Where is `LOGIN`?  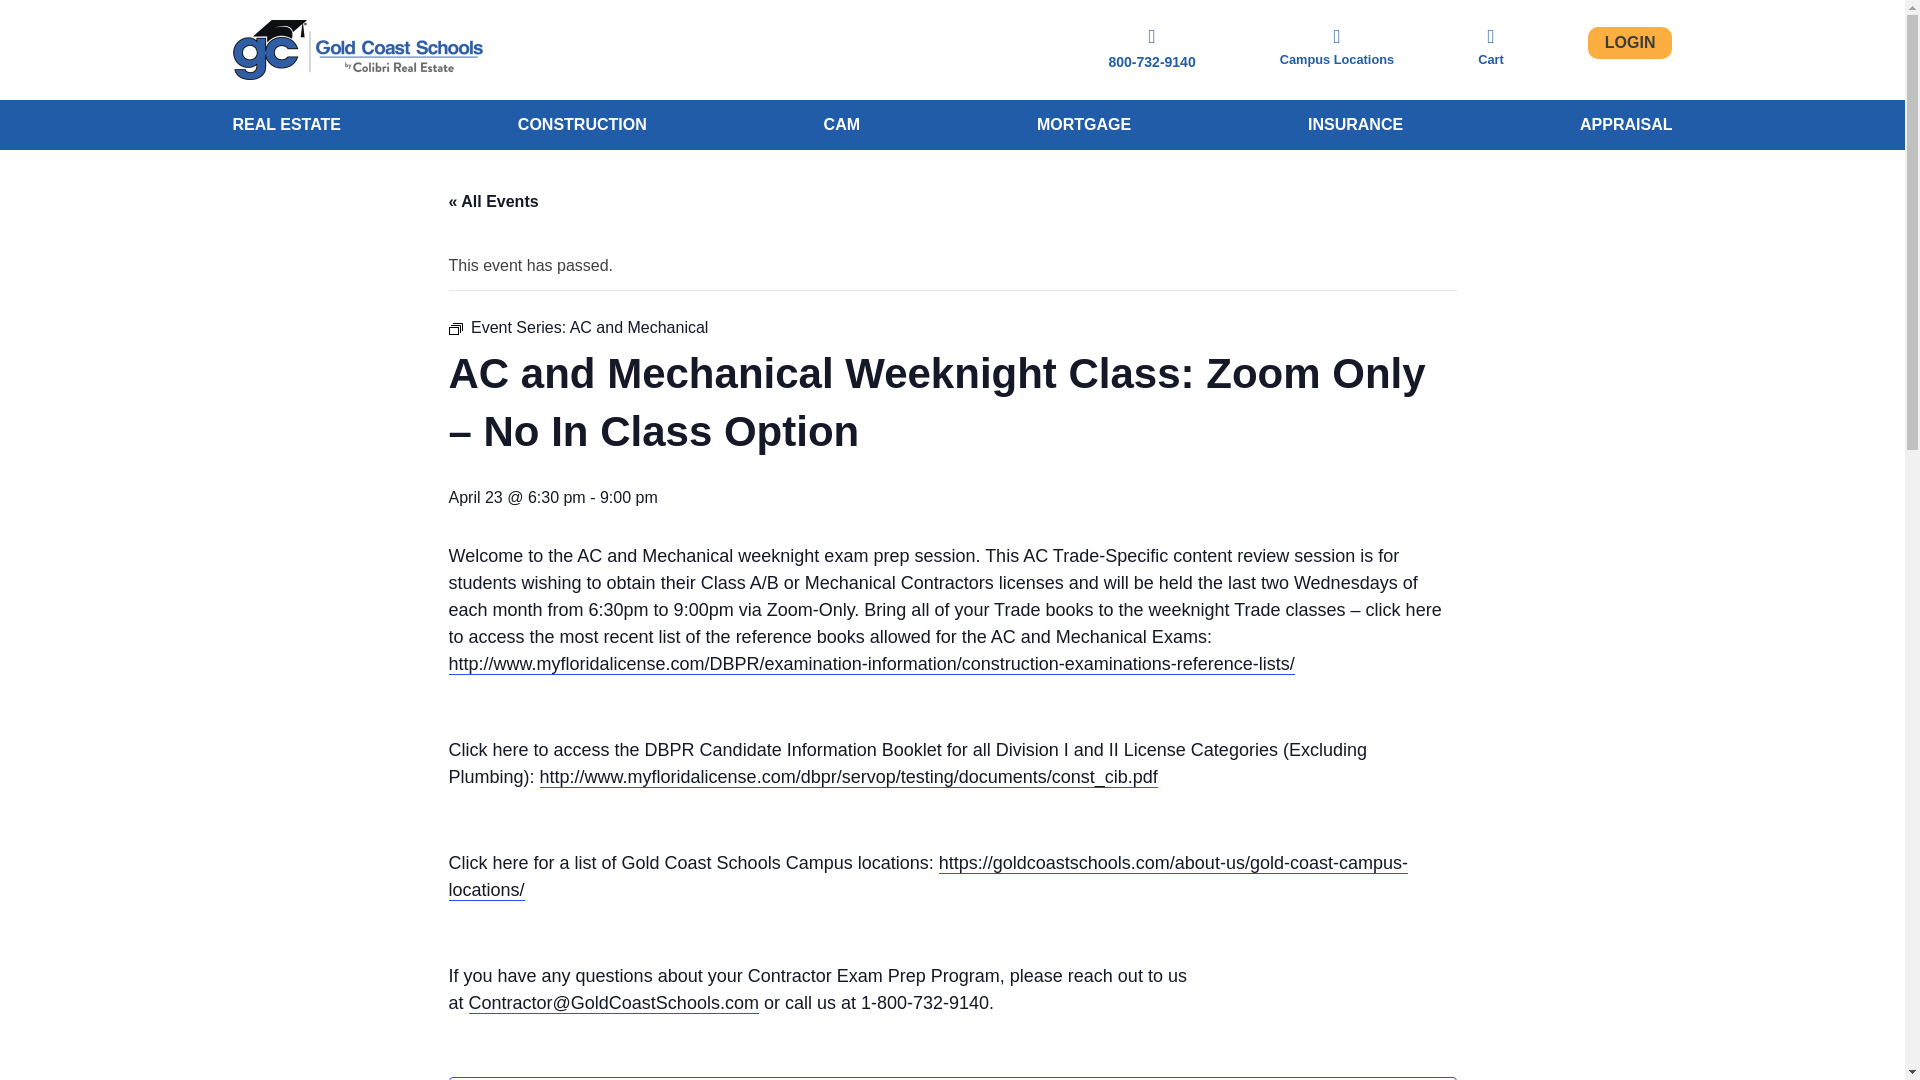
LOGIN is located at coordinates (1630, 42).